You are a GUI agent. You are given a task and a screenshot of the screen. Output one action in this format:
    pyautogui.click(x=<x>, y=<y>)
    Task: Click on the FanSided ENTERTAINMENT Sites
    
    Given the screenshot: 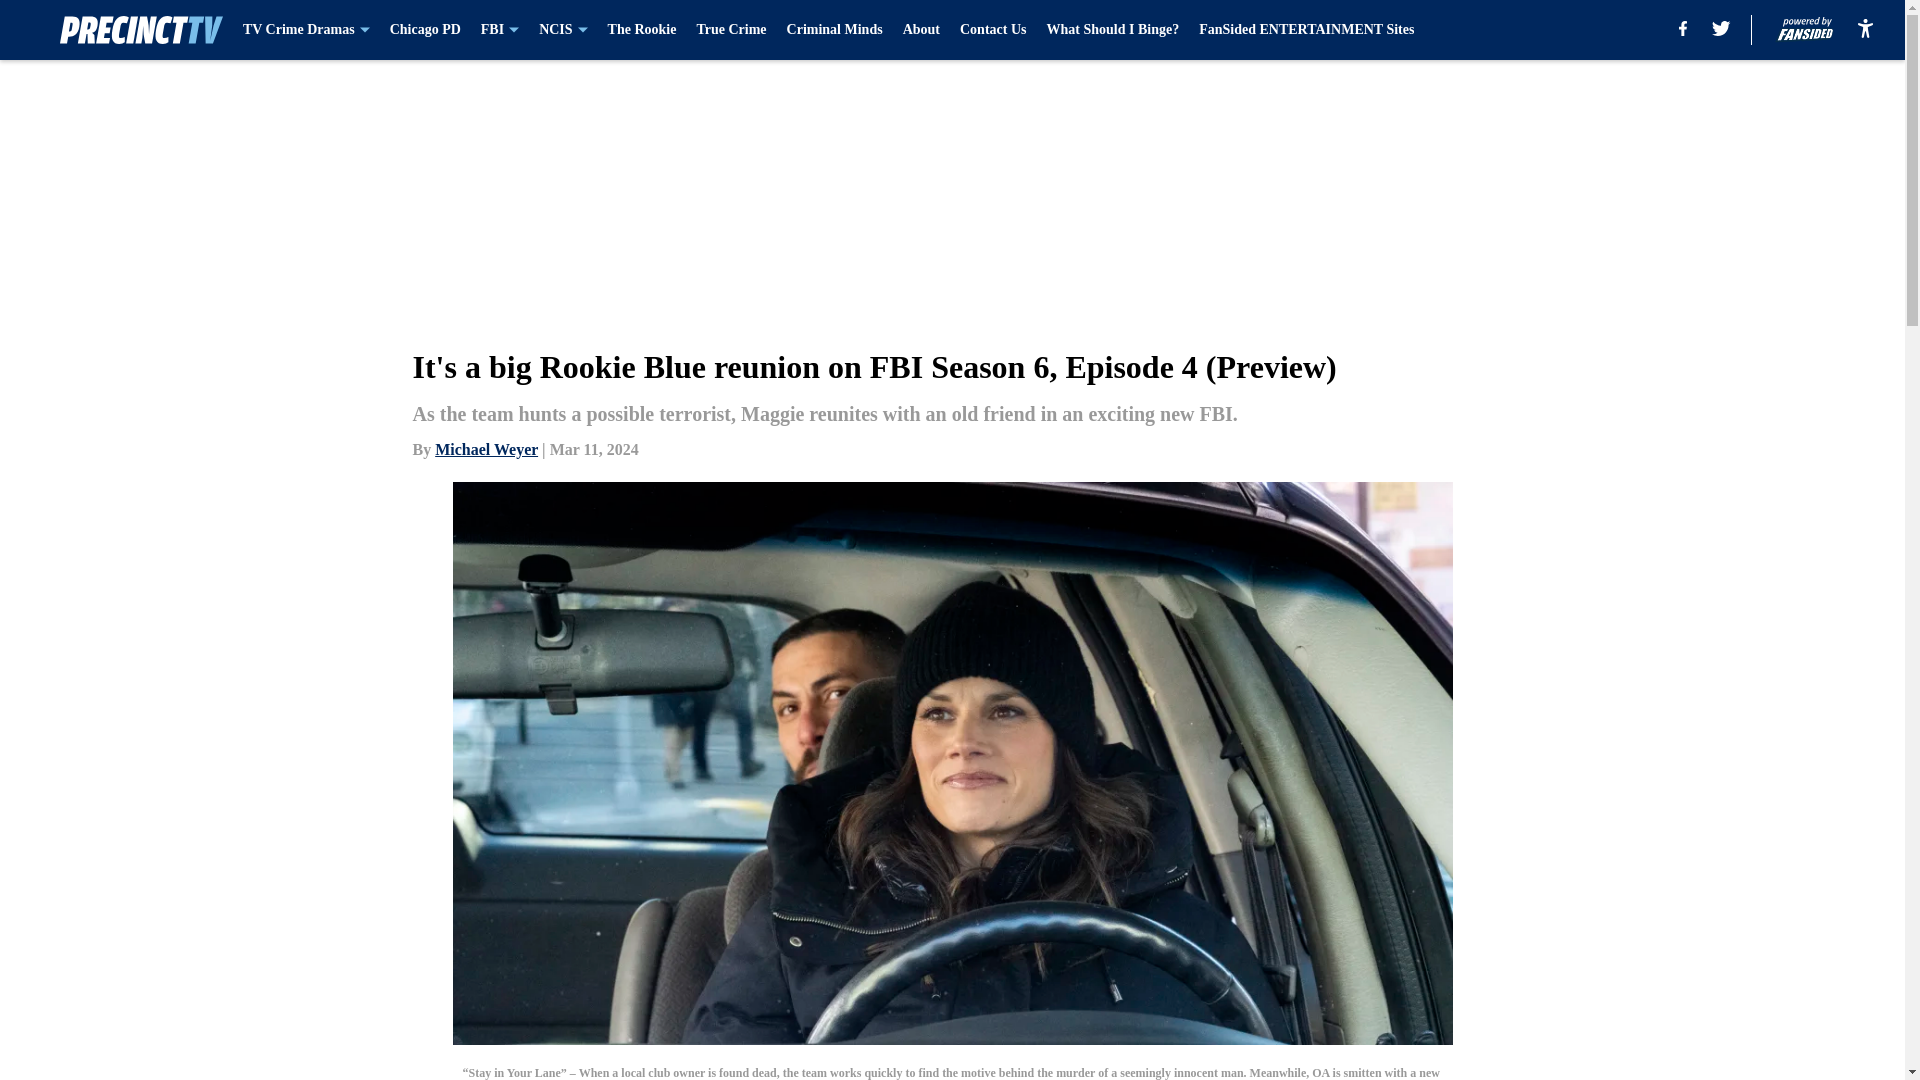 What is the action you would take?
    pyautogui.click(x=1306, y=30)
    